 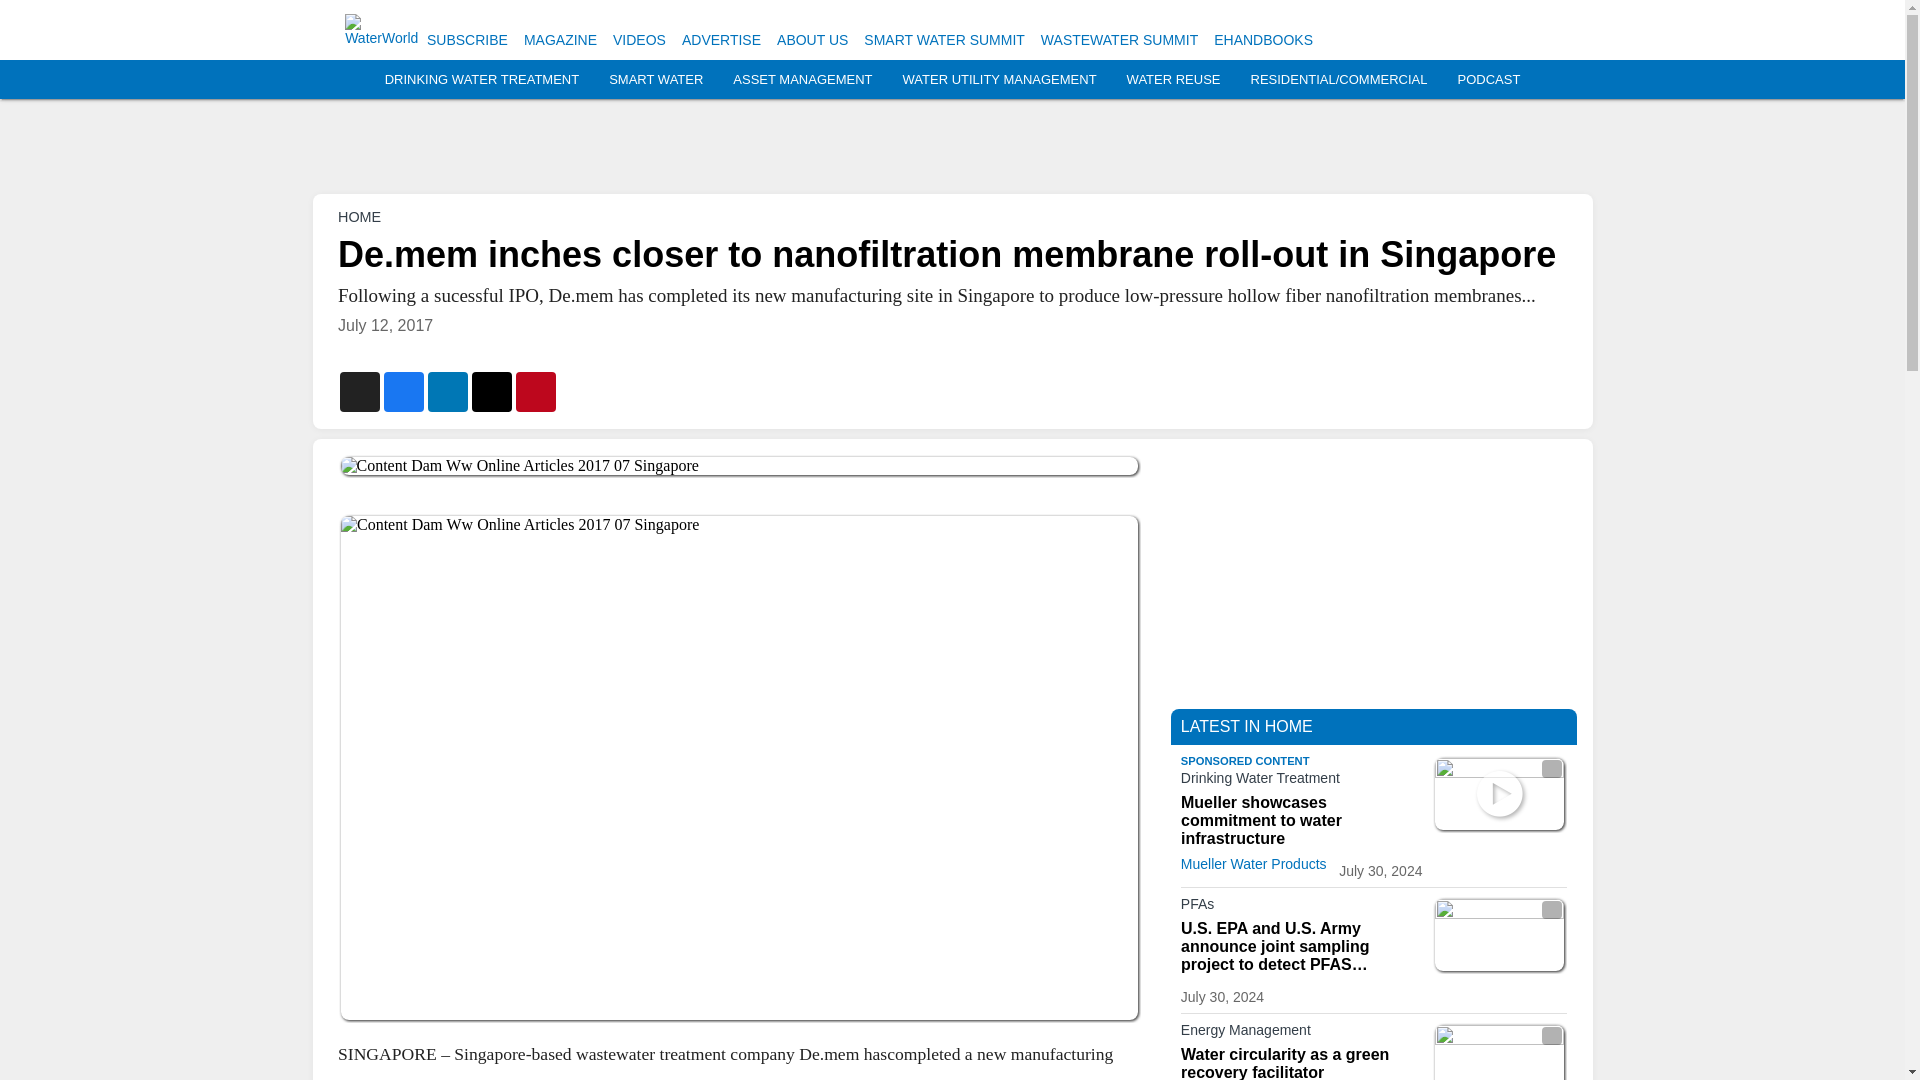 I want to click on EHANDBOOKS, so click(x=1263, y=40).